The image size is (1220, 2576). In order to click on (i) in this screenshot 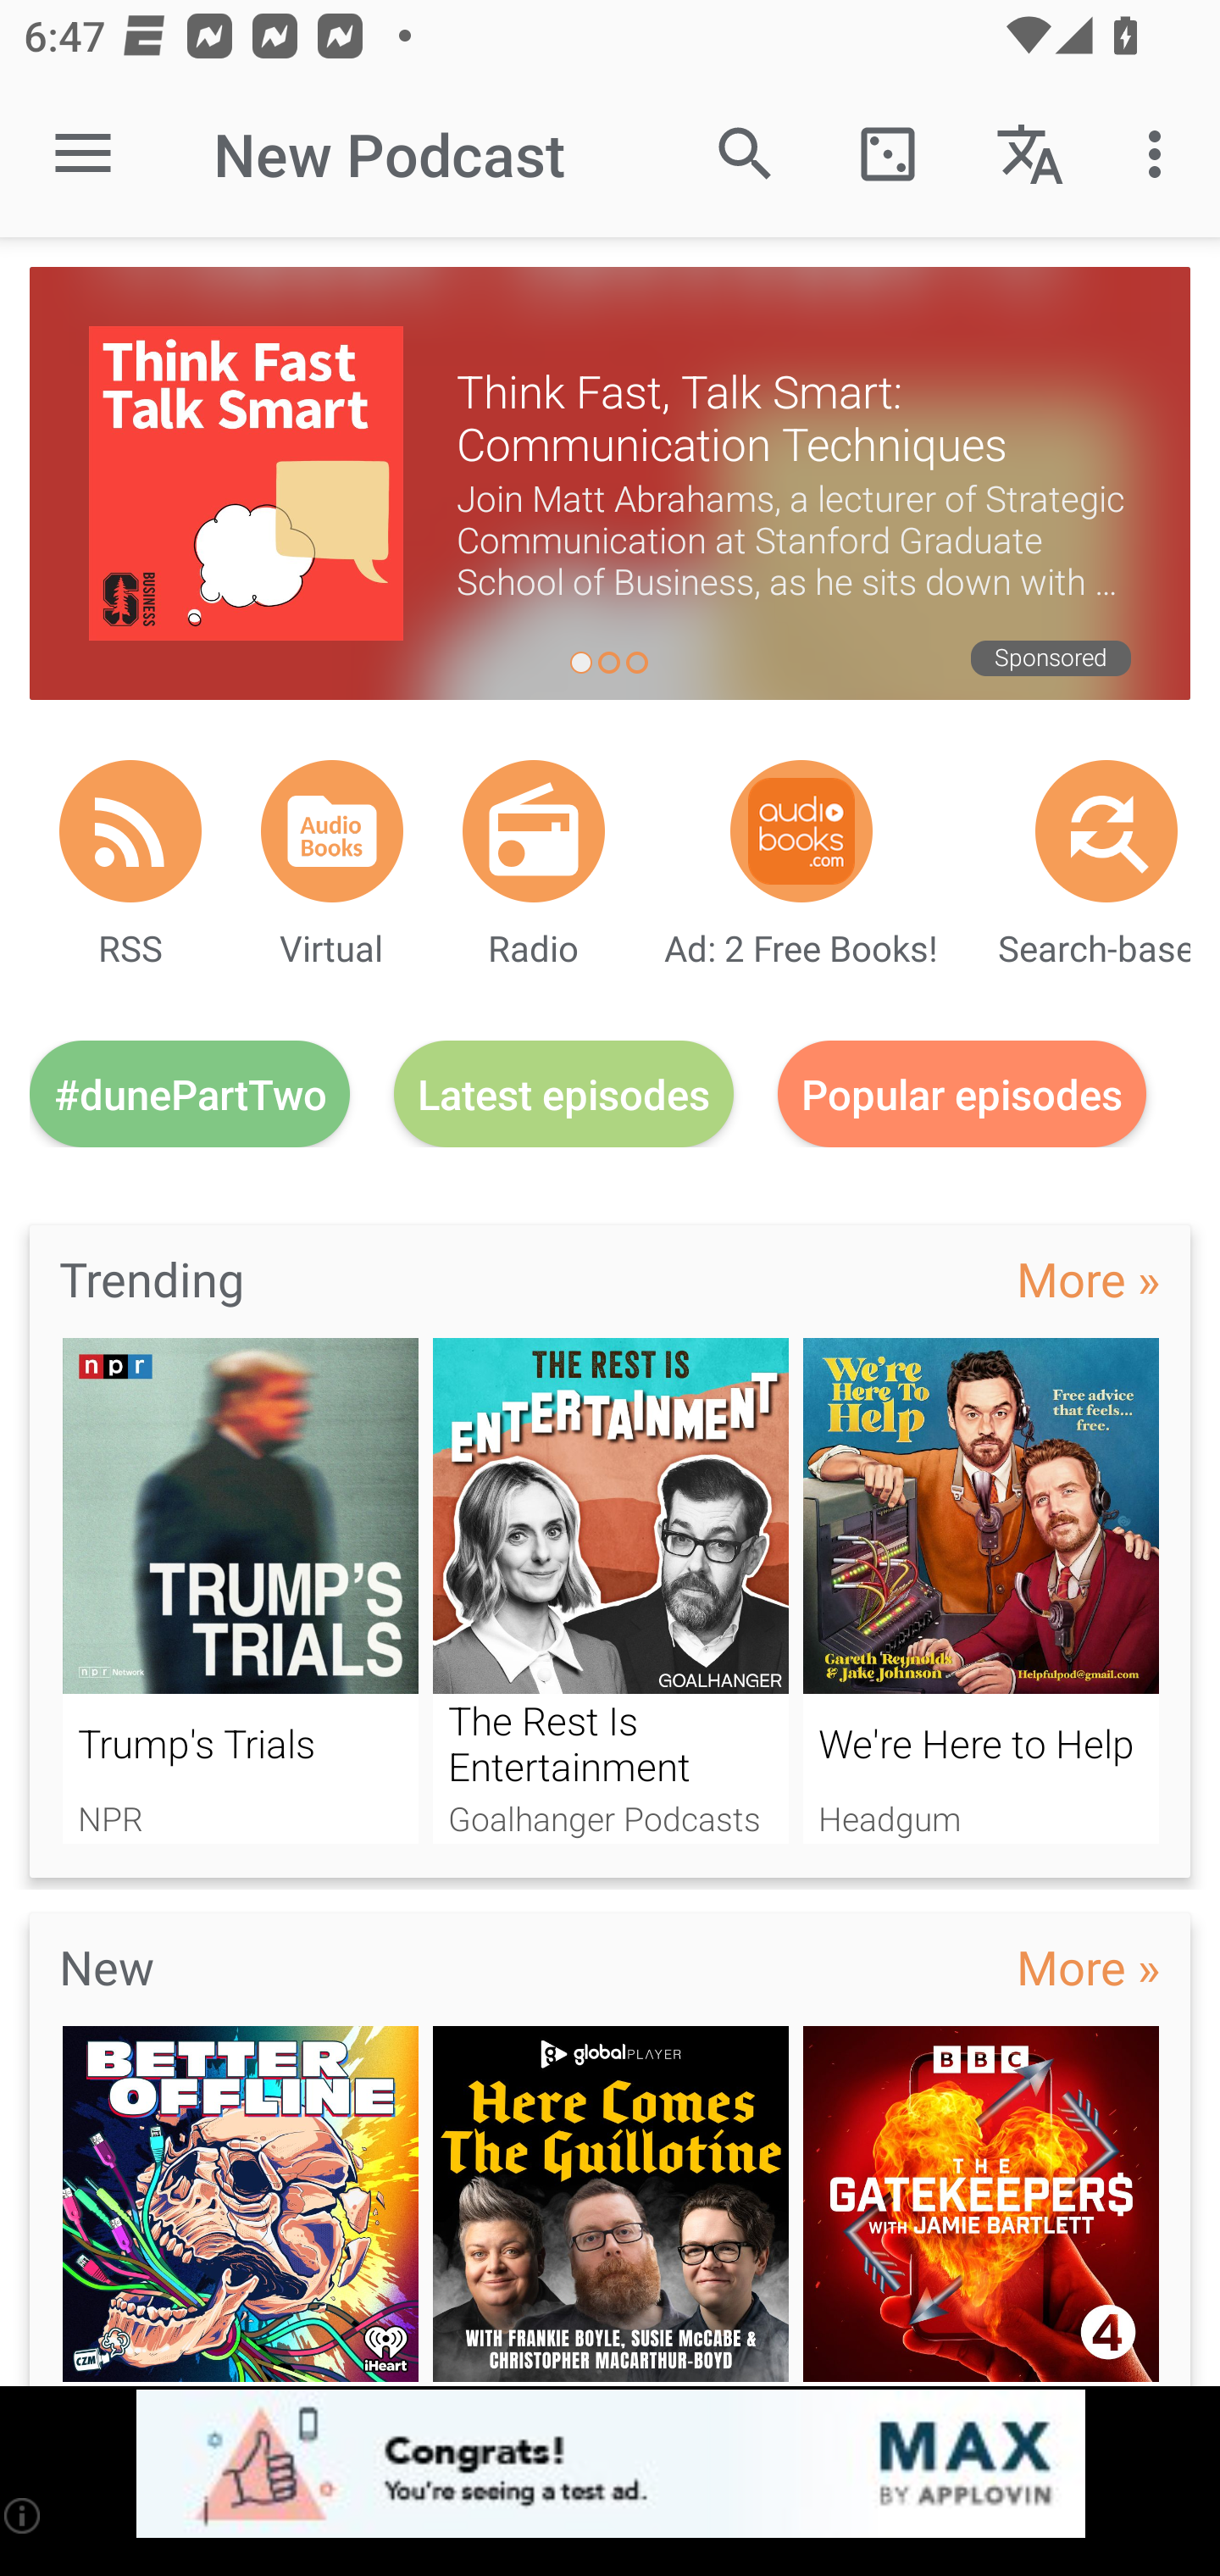, I will do `click(24, 2515)`.